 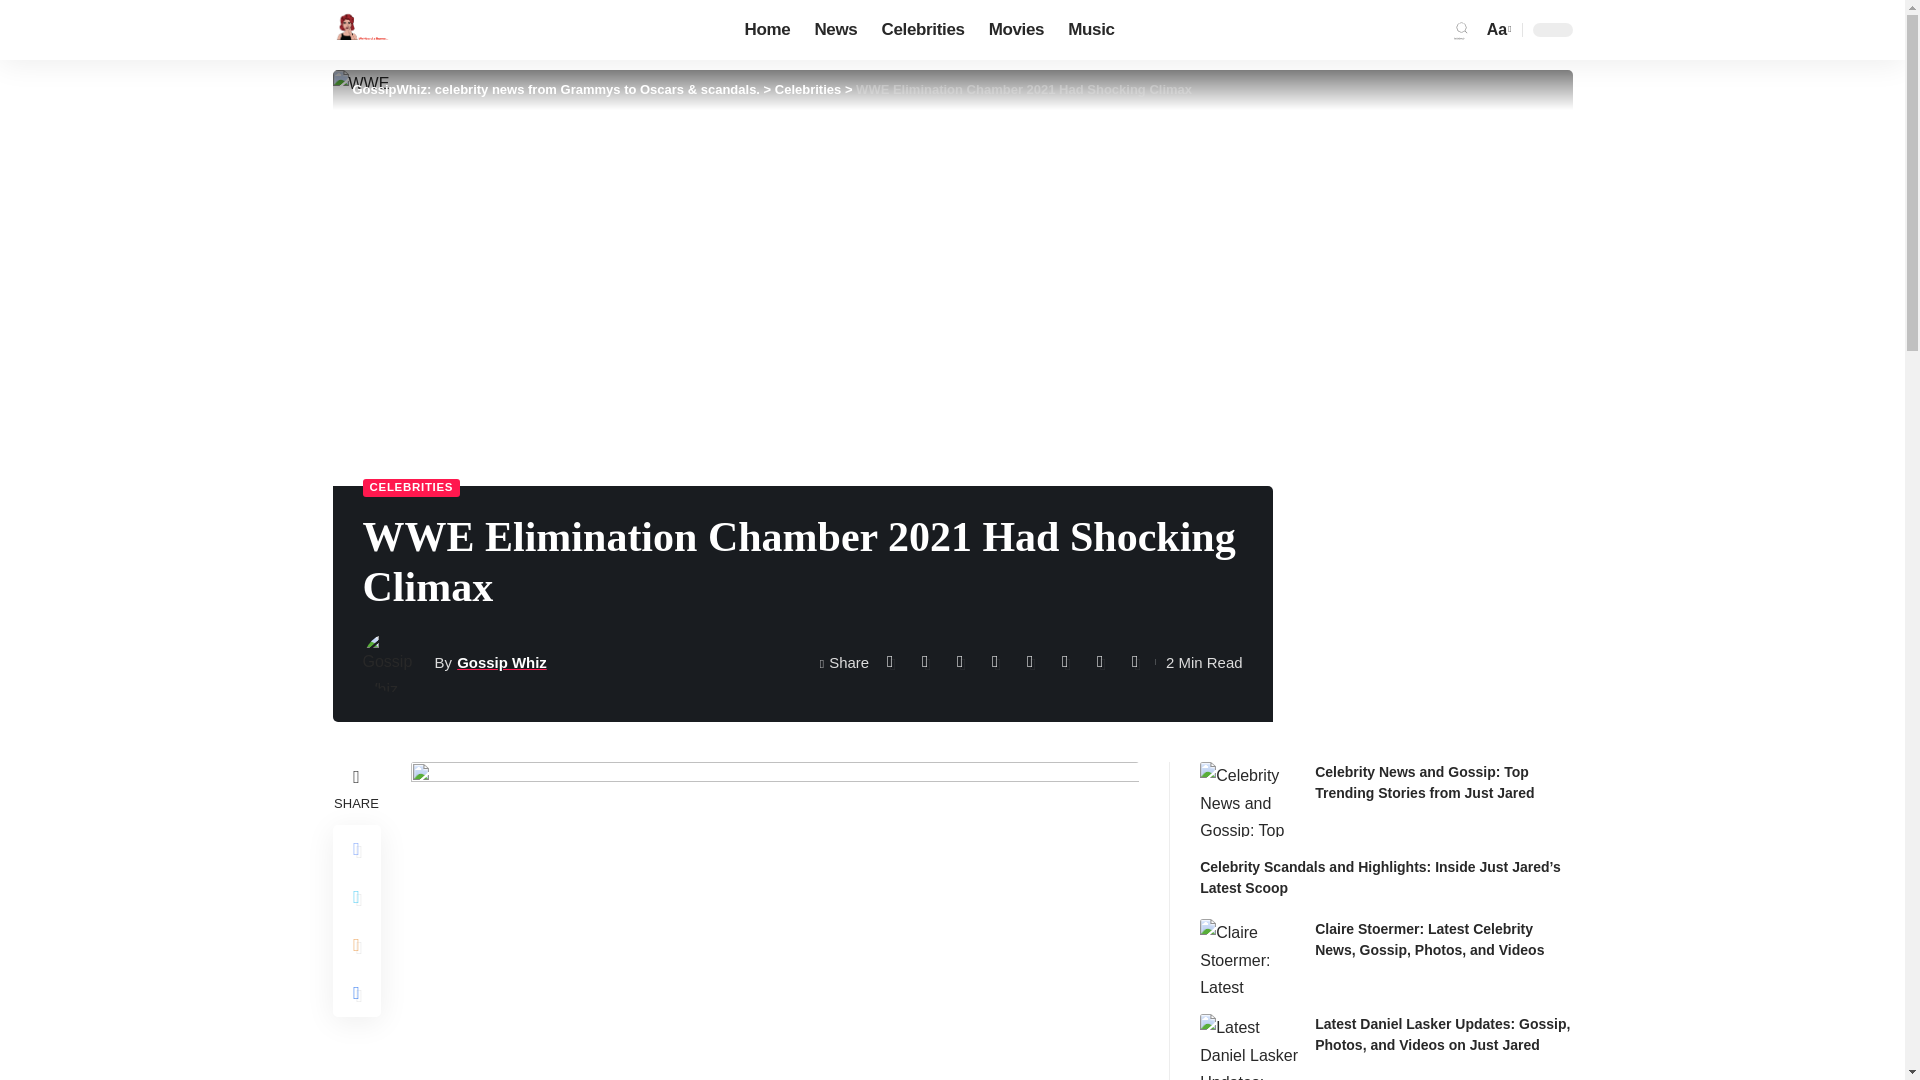 What do you see at coordinates (1497, 30) in the screenshot?
I see `Aa` at bounding box center [1497, 30].